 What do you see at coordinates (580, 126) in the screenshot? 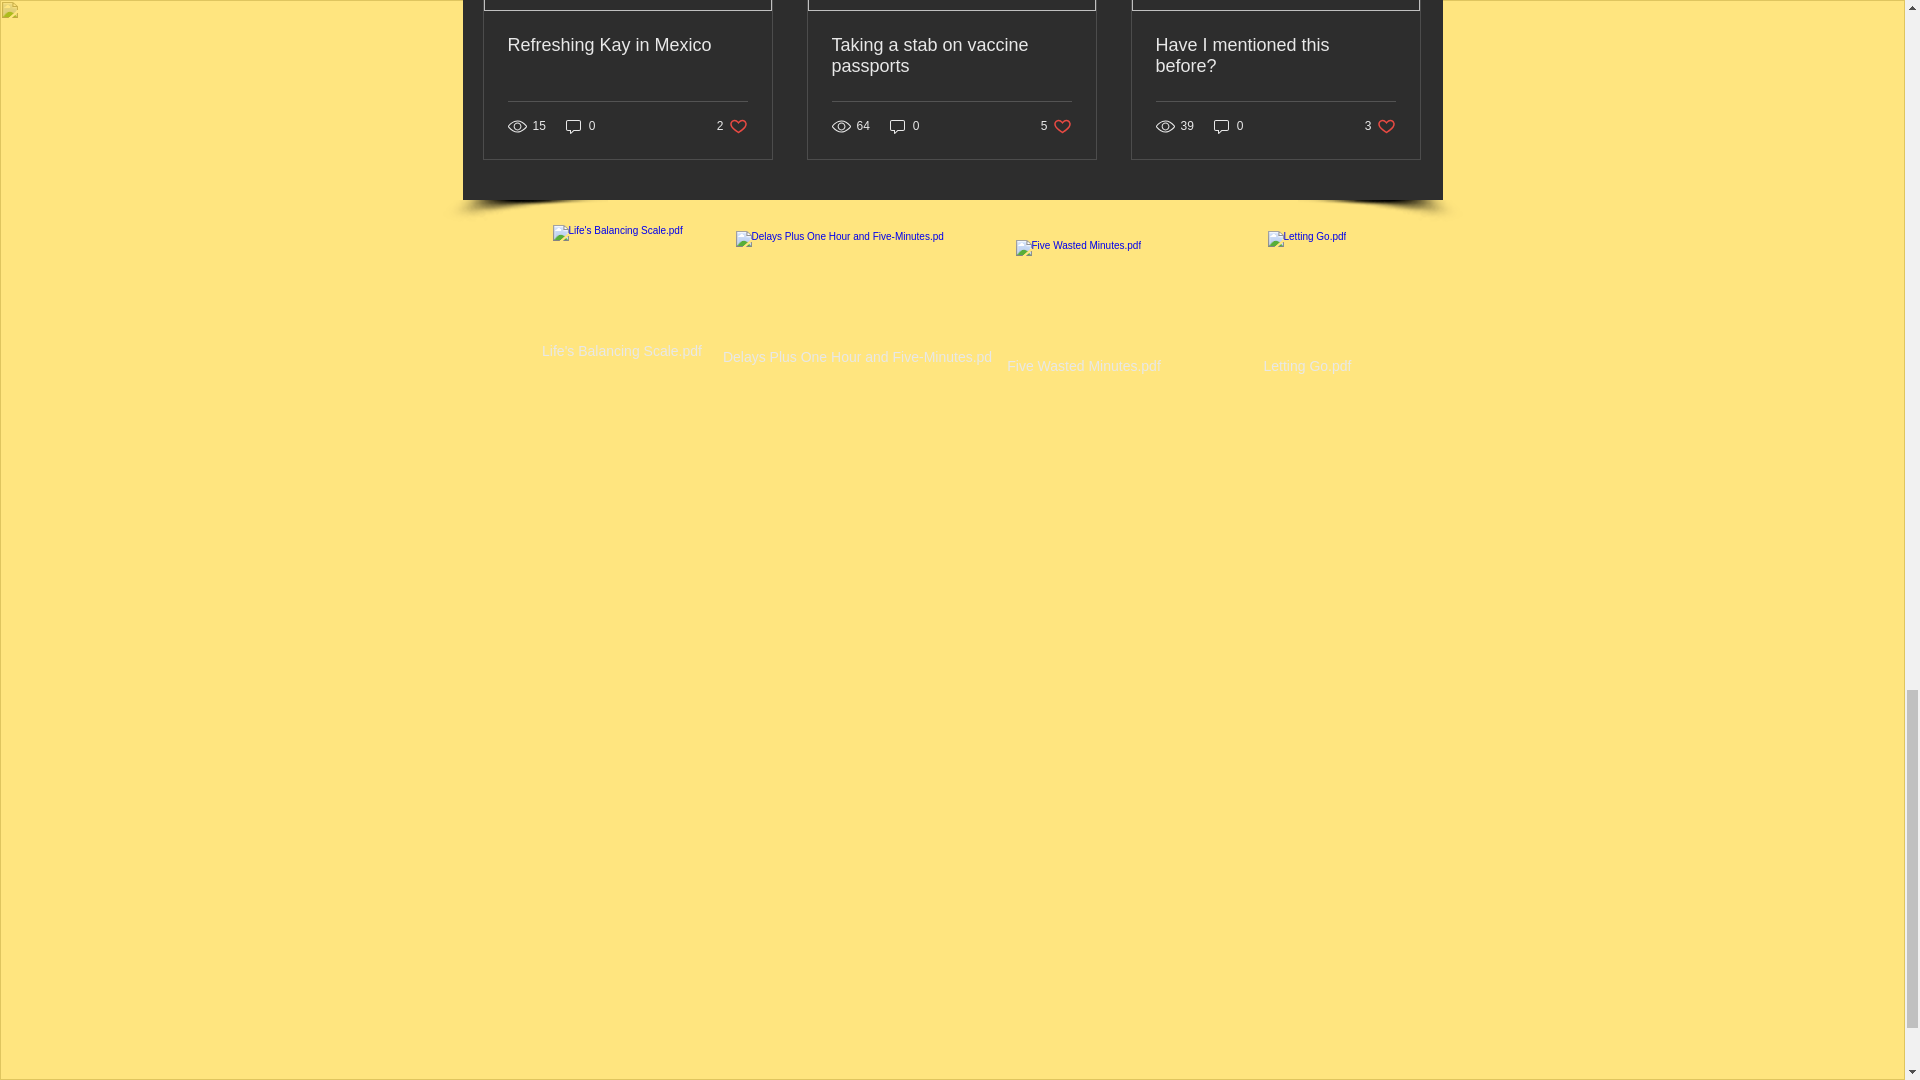
I see `0` at bounding box center [580, 126].